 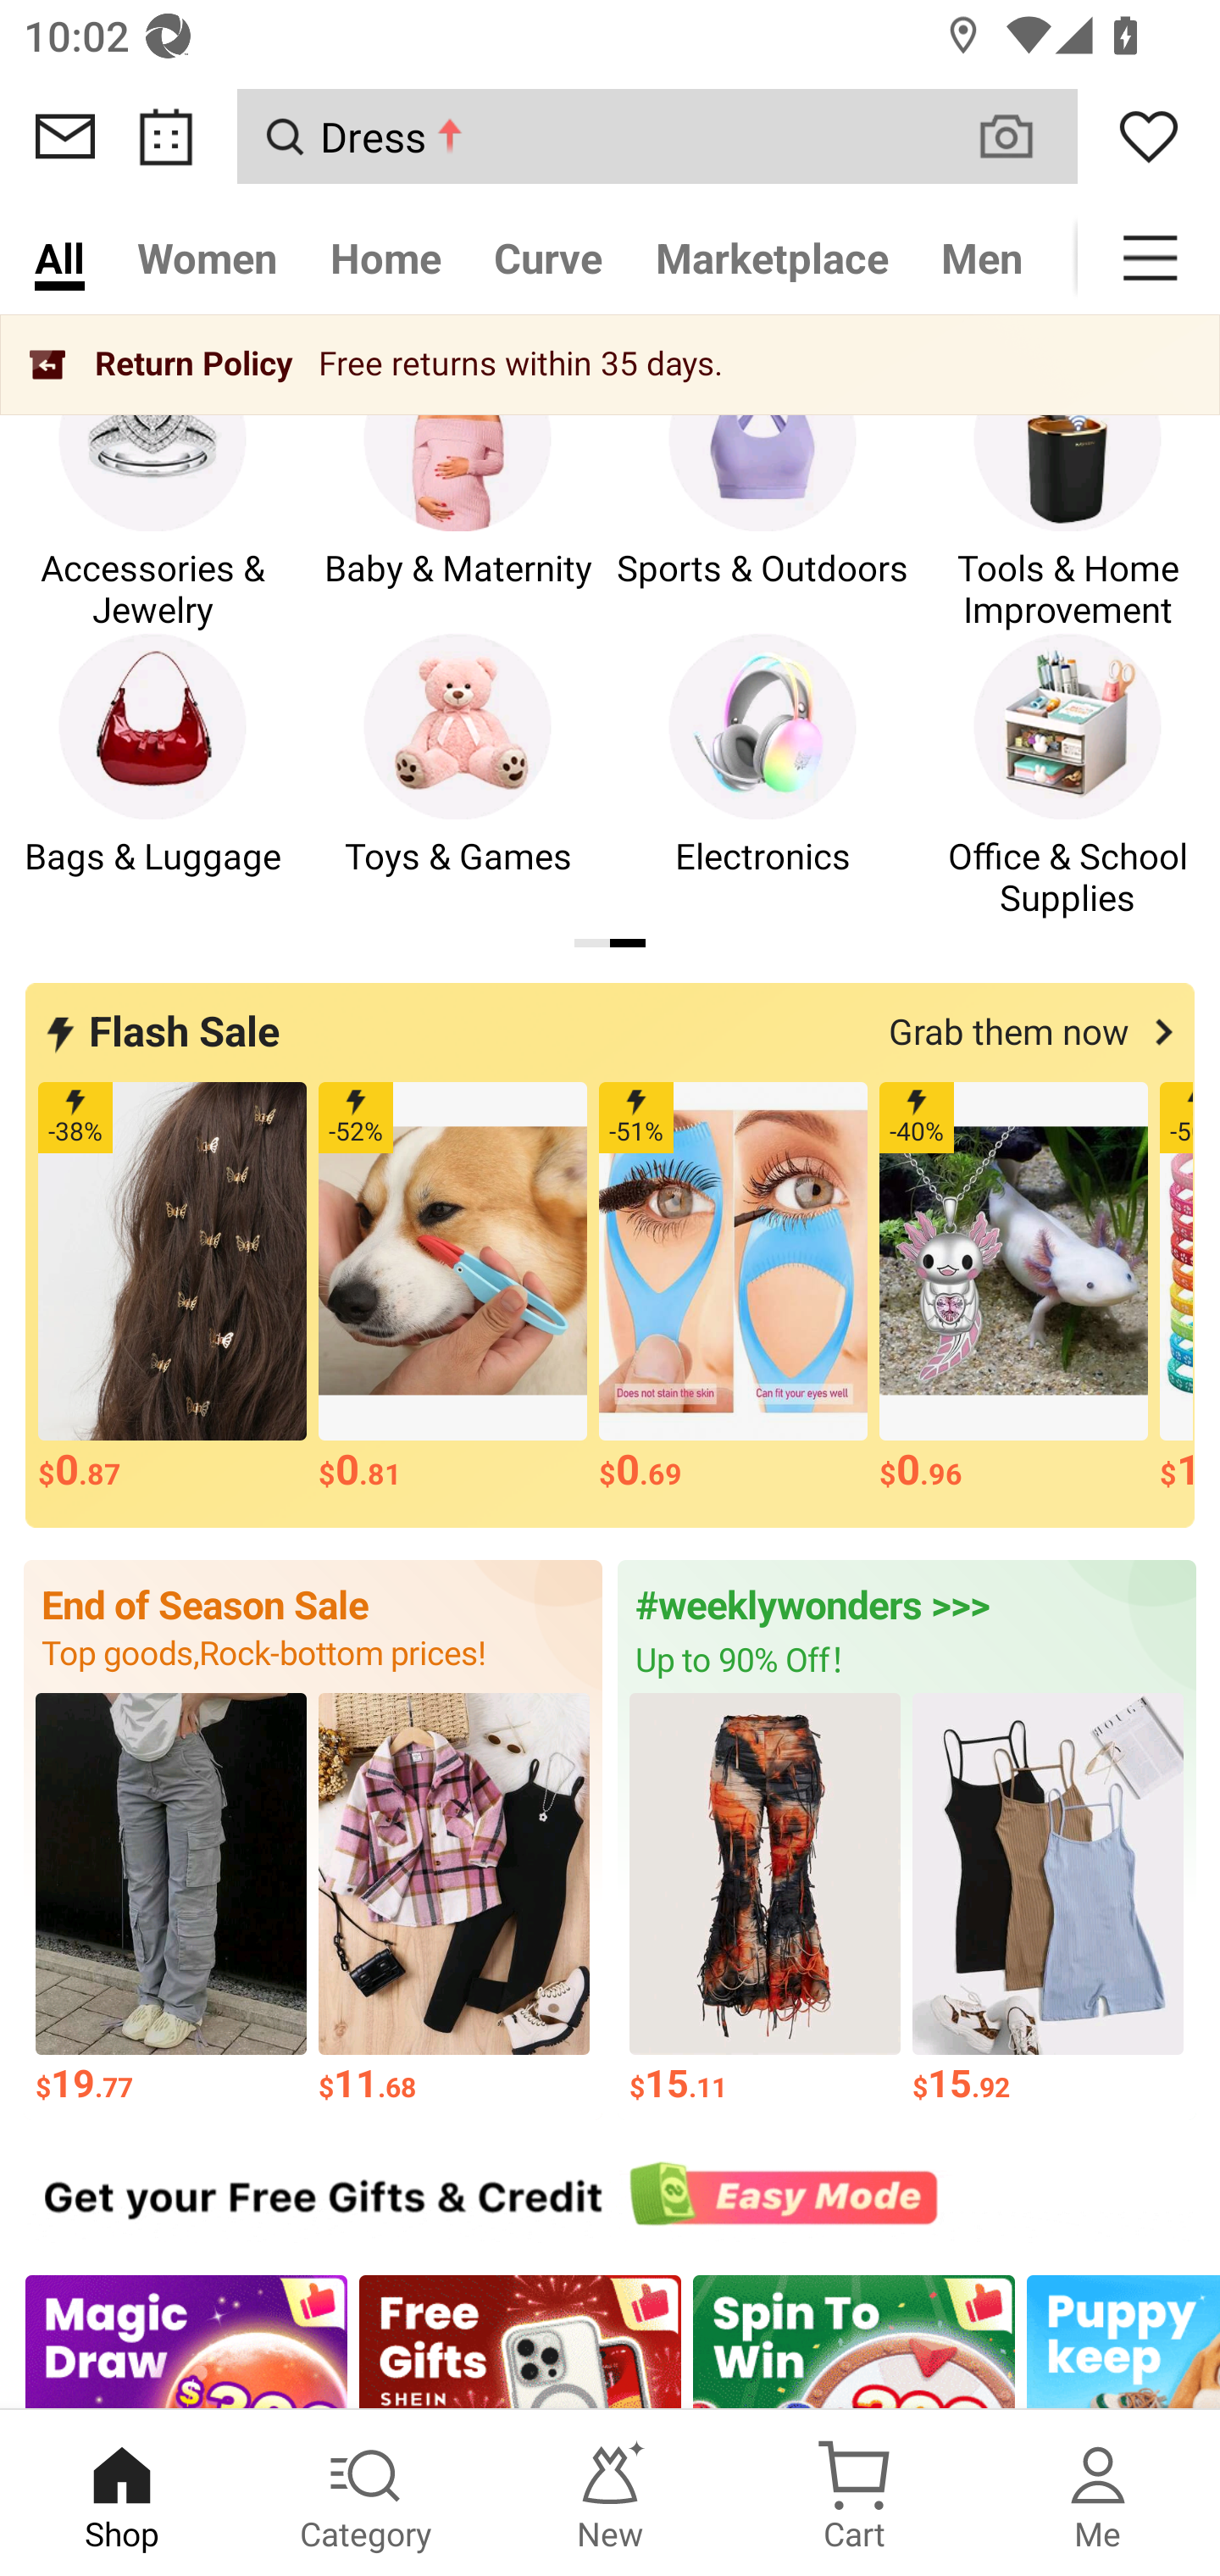 What do you see at coordinates (385, 258) in the screenshot?
I see `Home` at bounding box center [385, 258].